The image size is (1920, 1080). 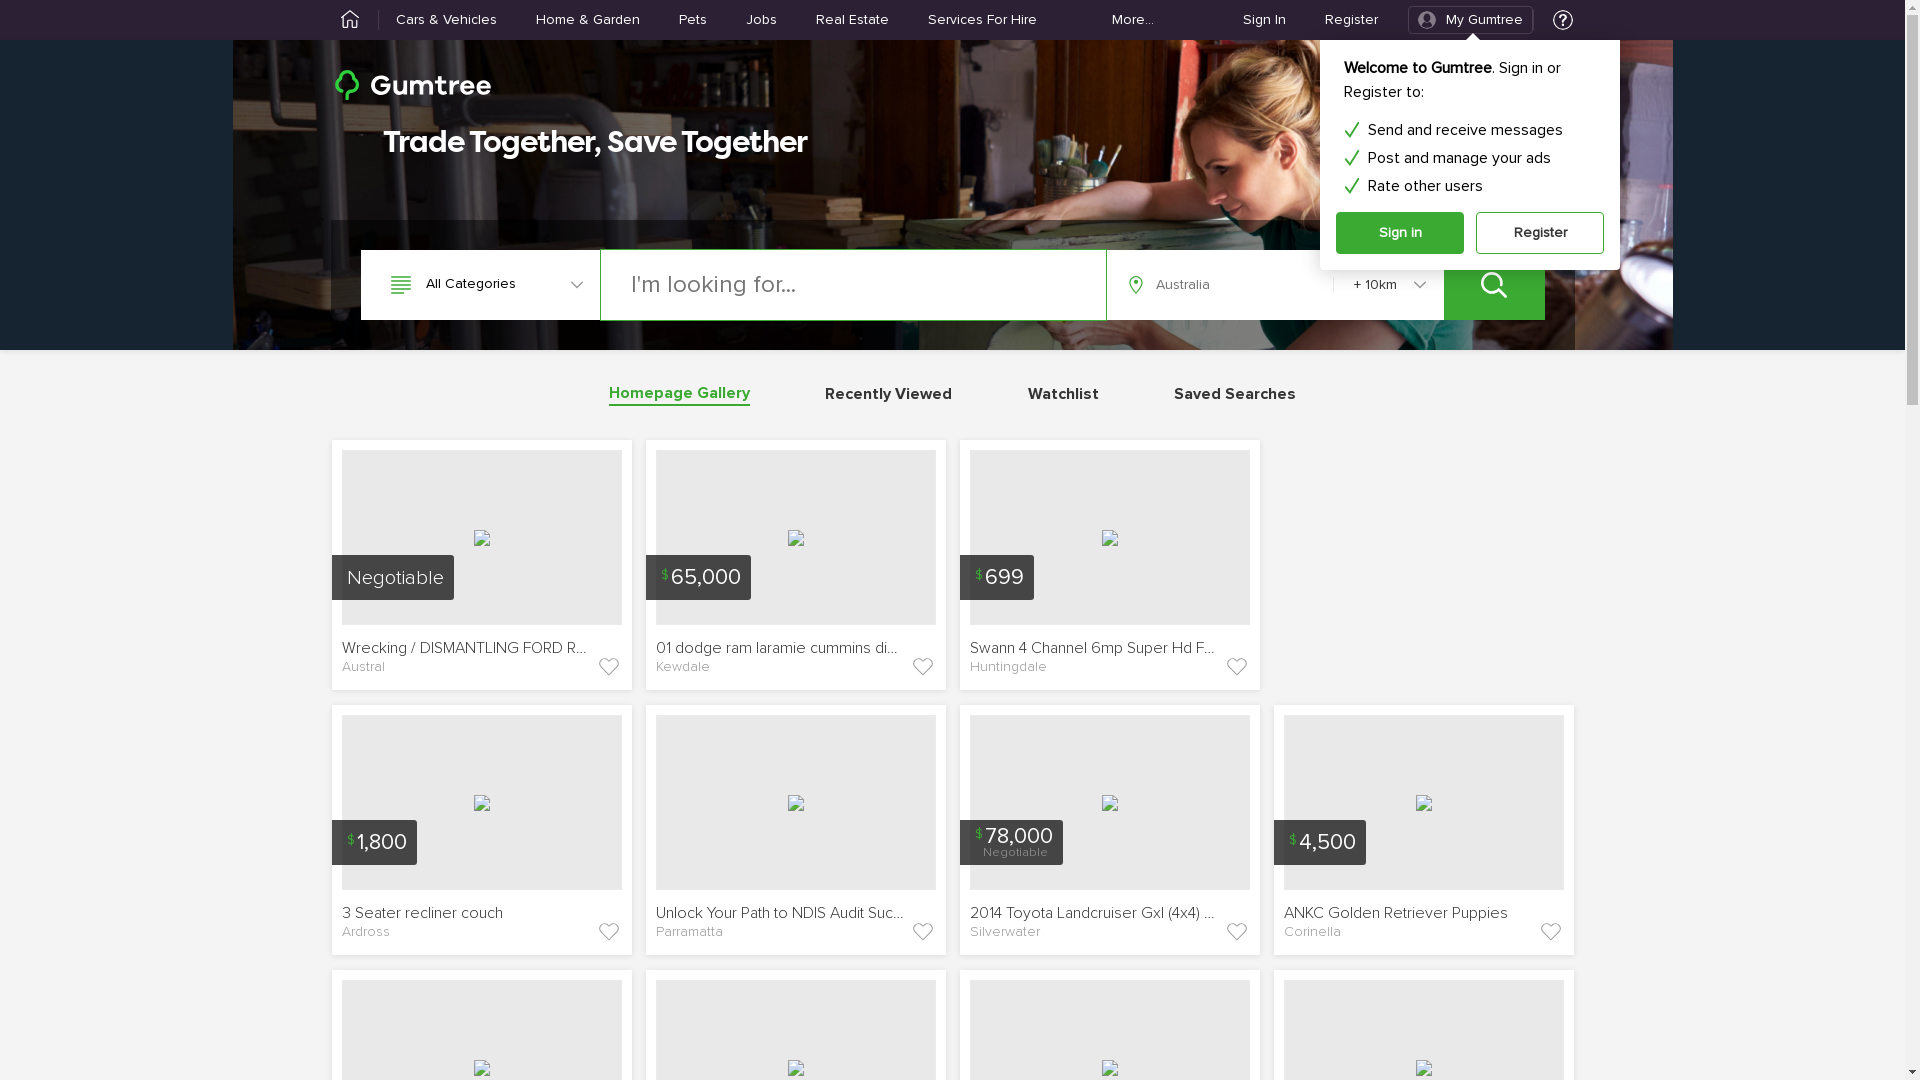 What do you see at coordinates (1236, 932) in the screenshot?
I see `Add to watchlist` at bounding box center [1236, 932].